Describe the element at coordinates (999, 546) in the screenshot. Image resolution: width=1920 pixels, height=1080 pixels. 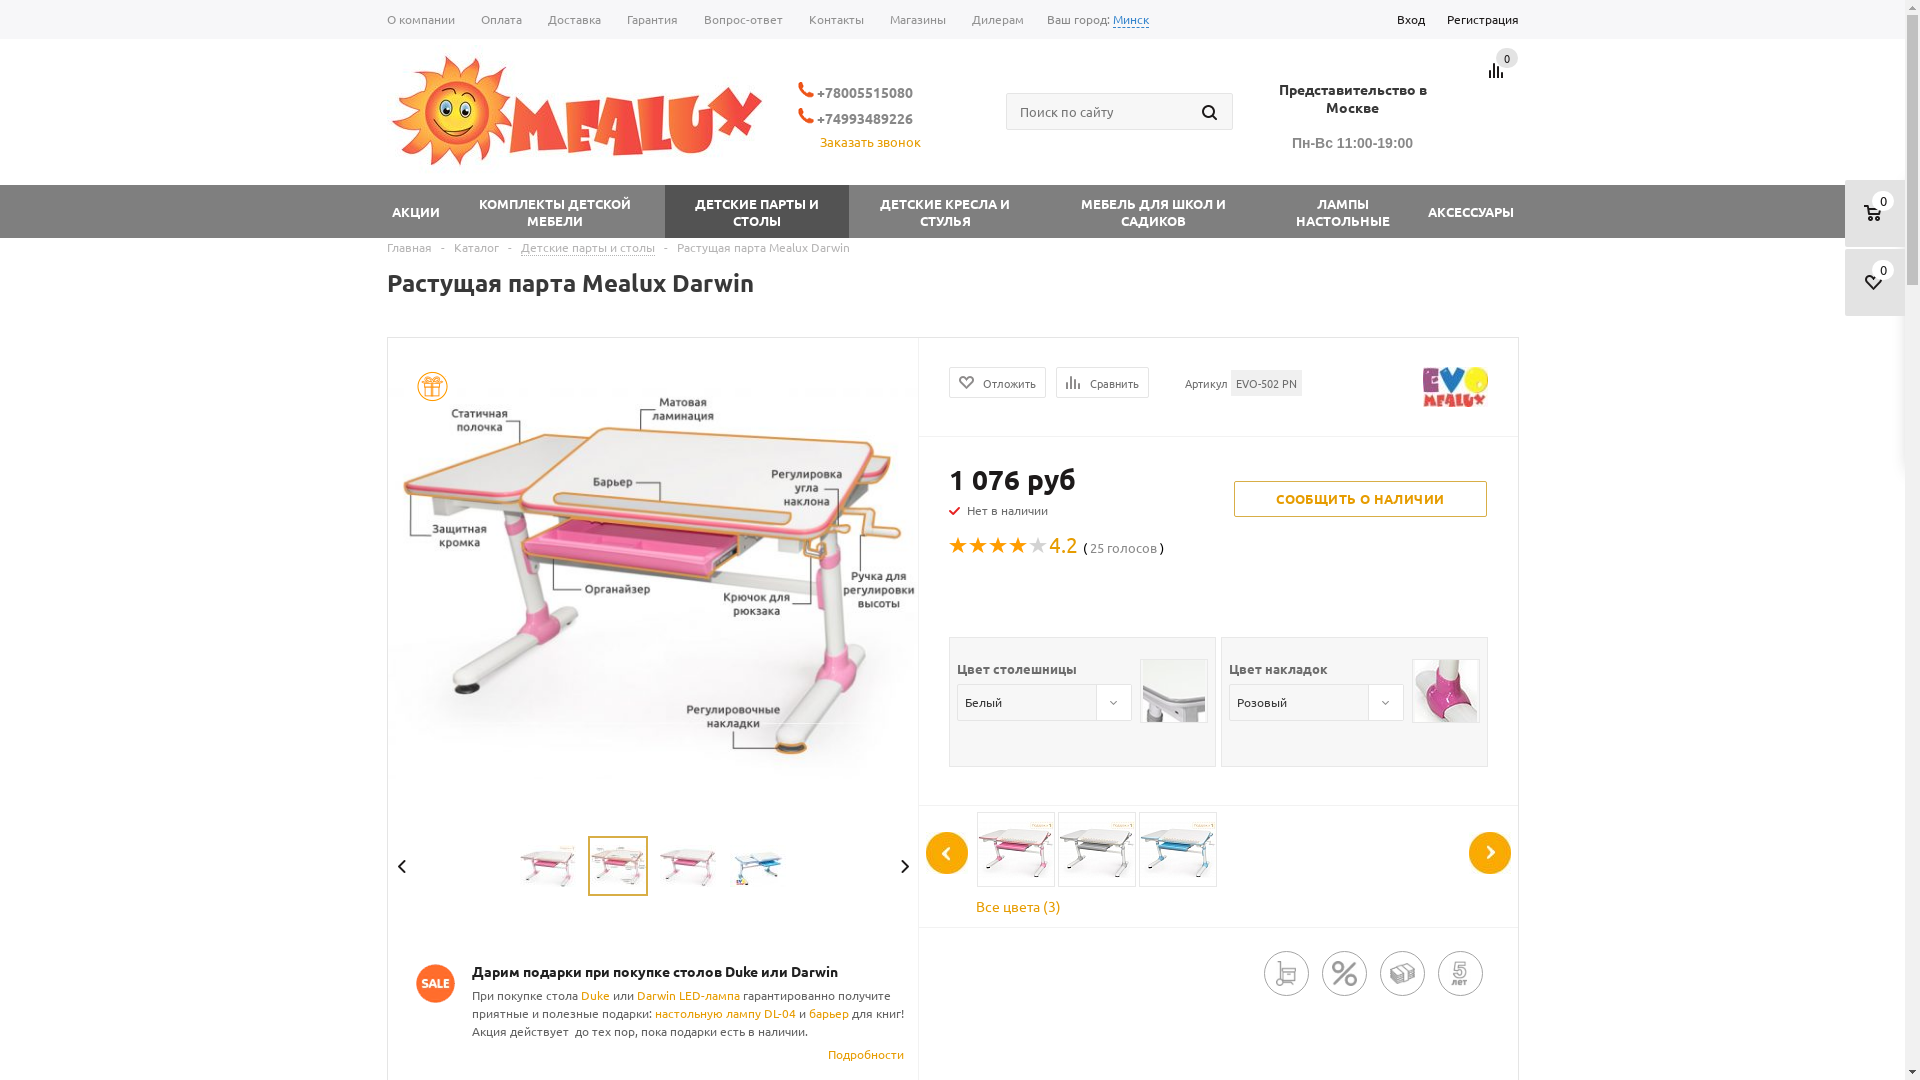
I see `3` at that location.